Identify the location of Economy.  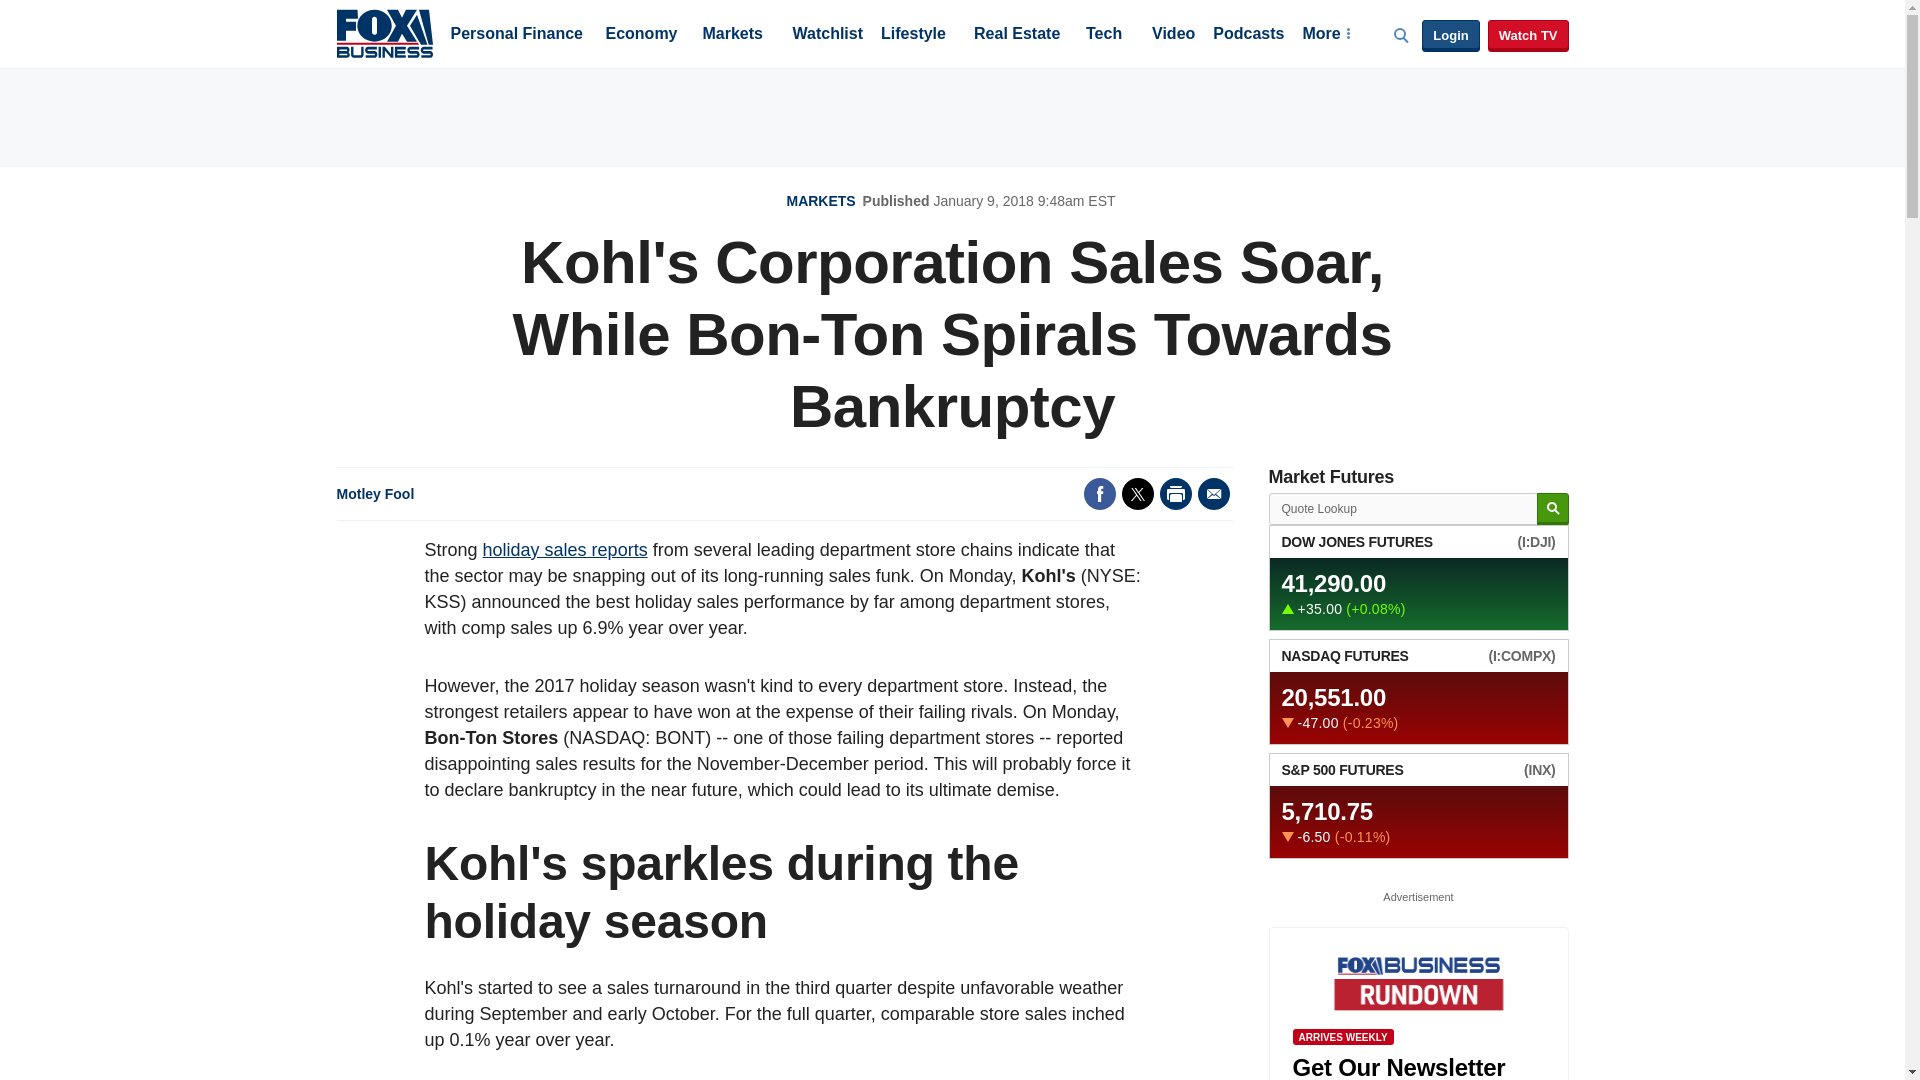
(642, 35).